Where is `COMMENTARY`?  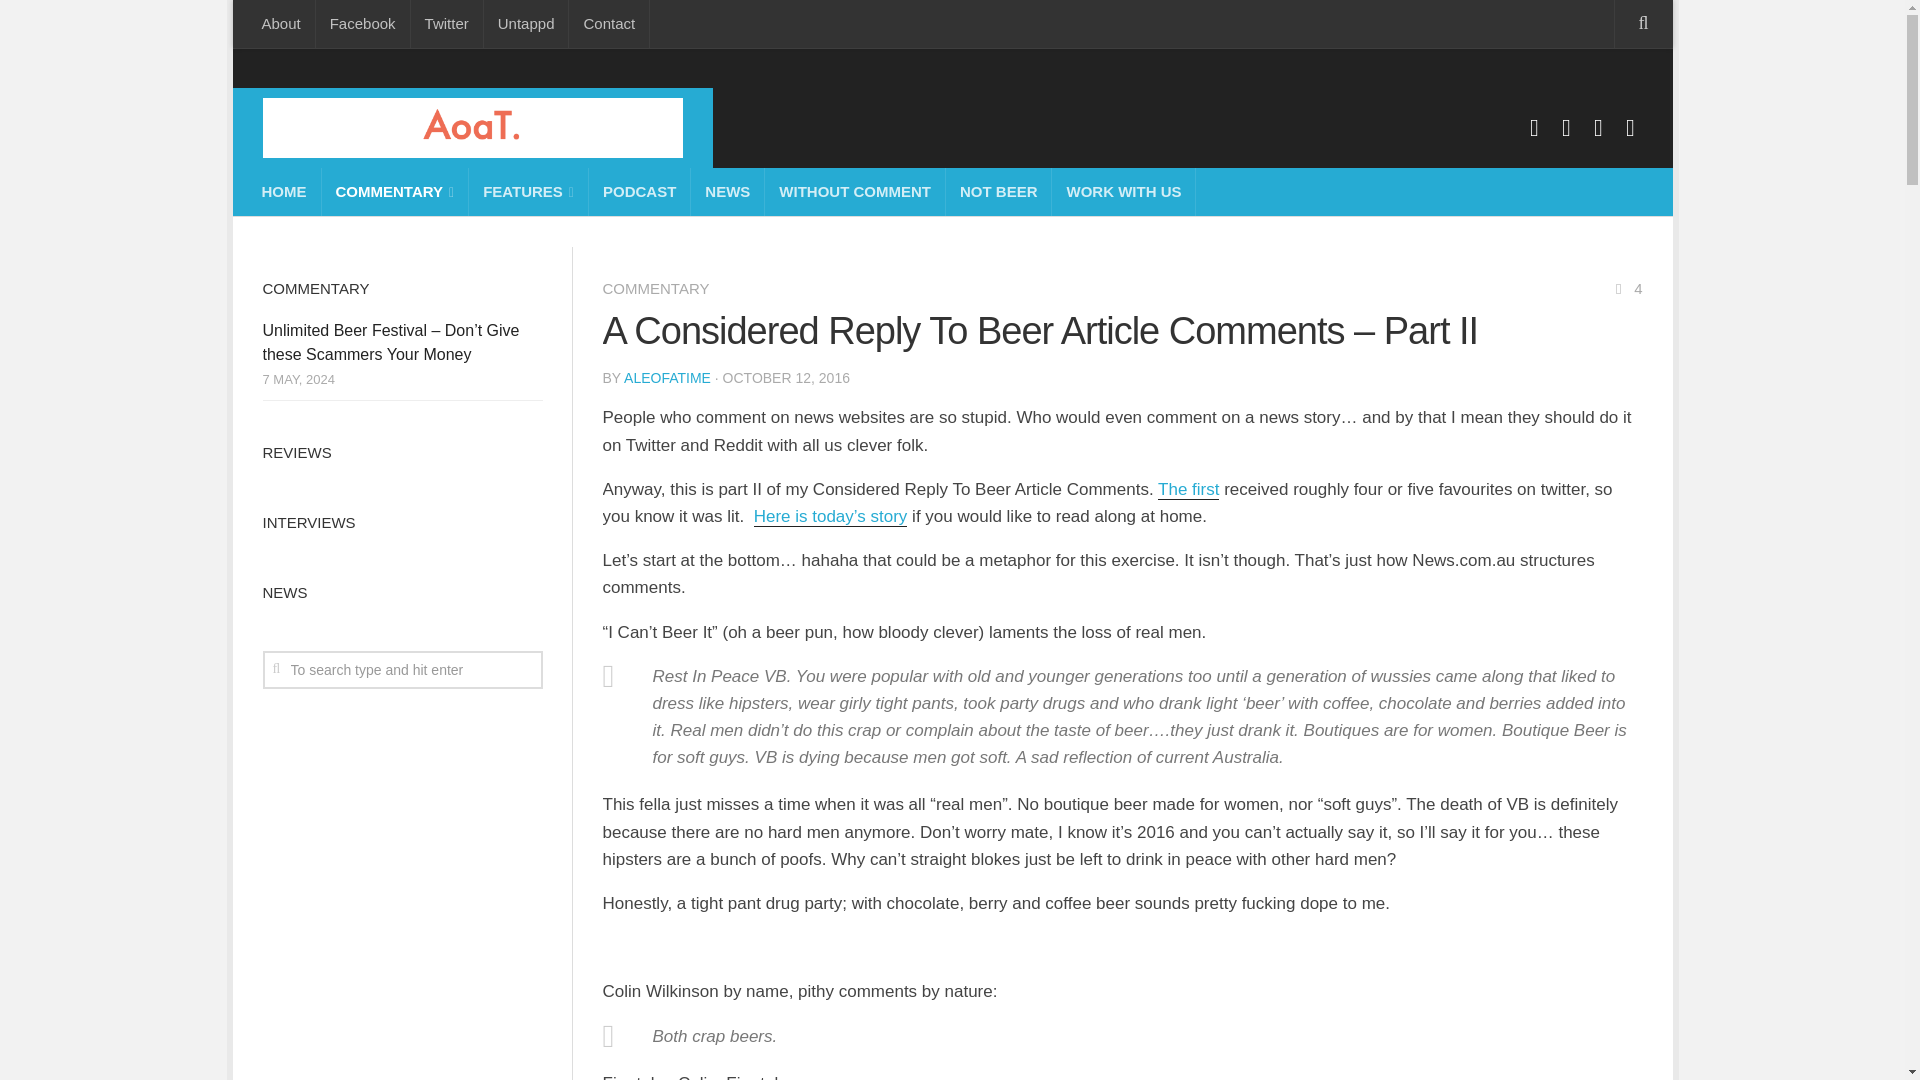 COMMENTARY is located at coordinates (395, 192).